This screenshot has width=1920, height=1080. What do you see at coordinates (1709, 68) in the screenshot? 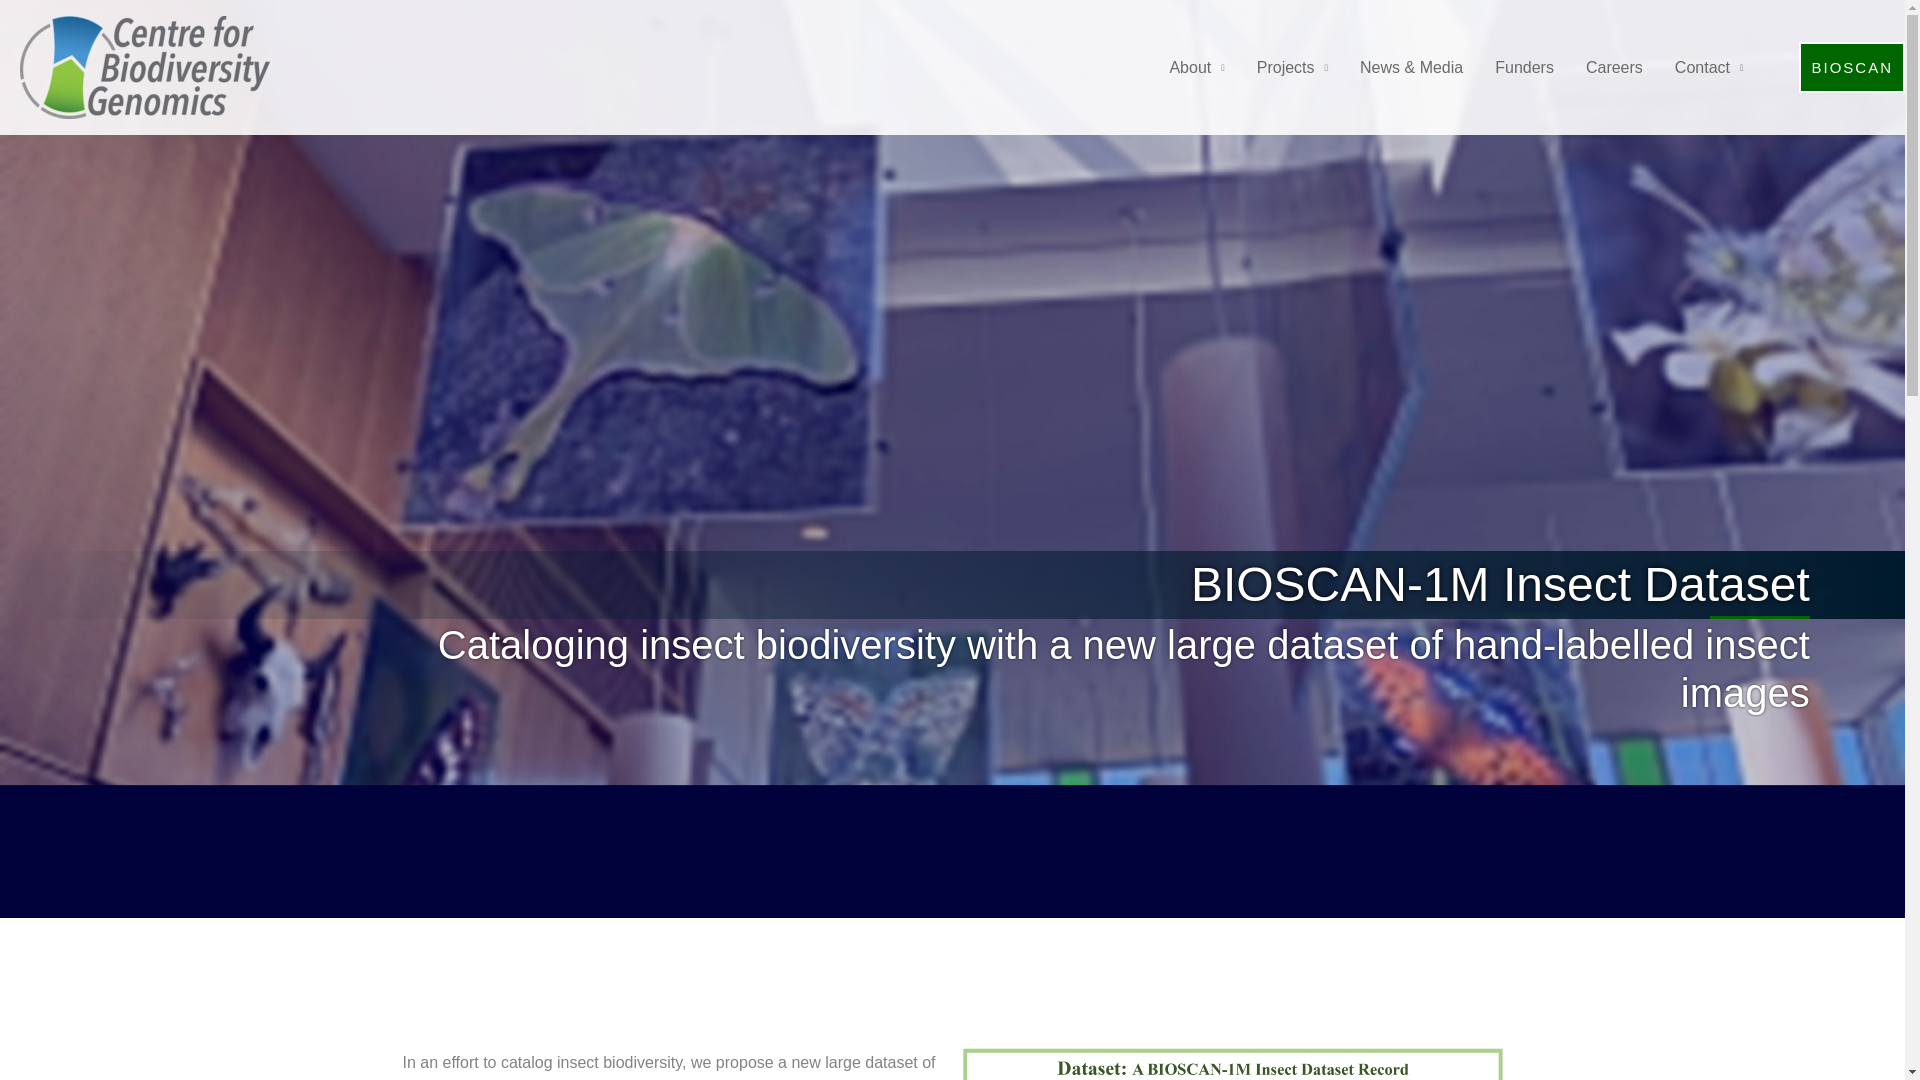
I see `Contact` at bounding box center [1709, 68].